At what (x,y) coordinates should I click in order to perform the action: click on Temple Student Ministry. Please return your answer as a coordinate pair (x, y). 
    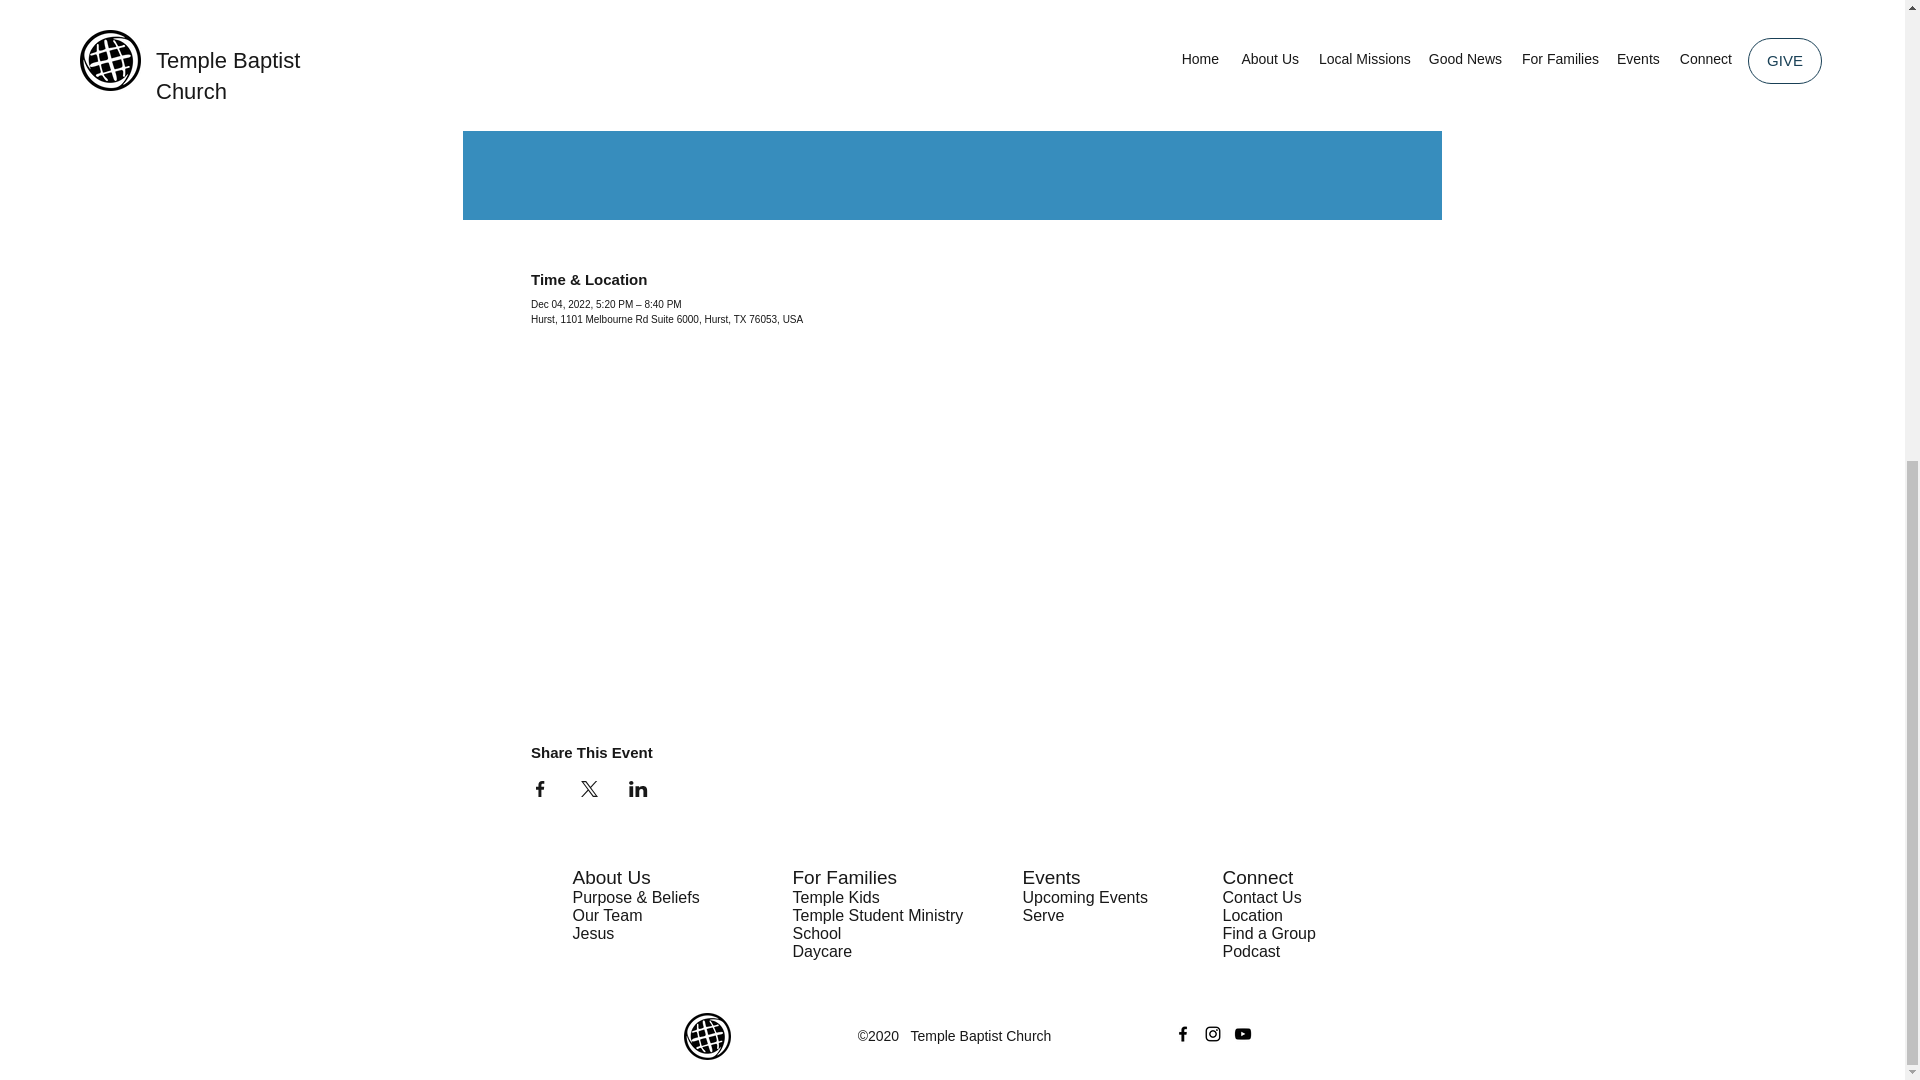
    Looking at the image, I should click on (877, 916).